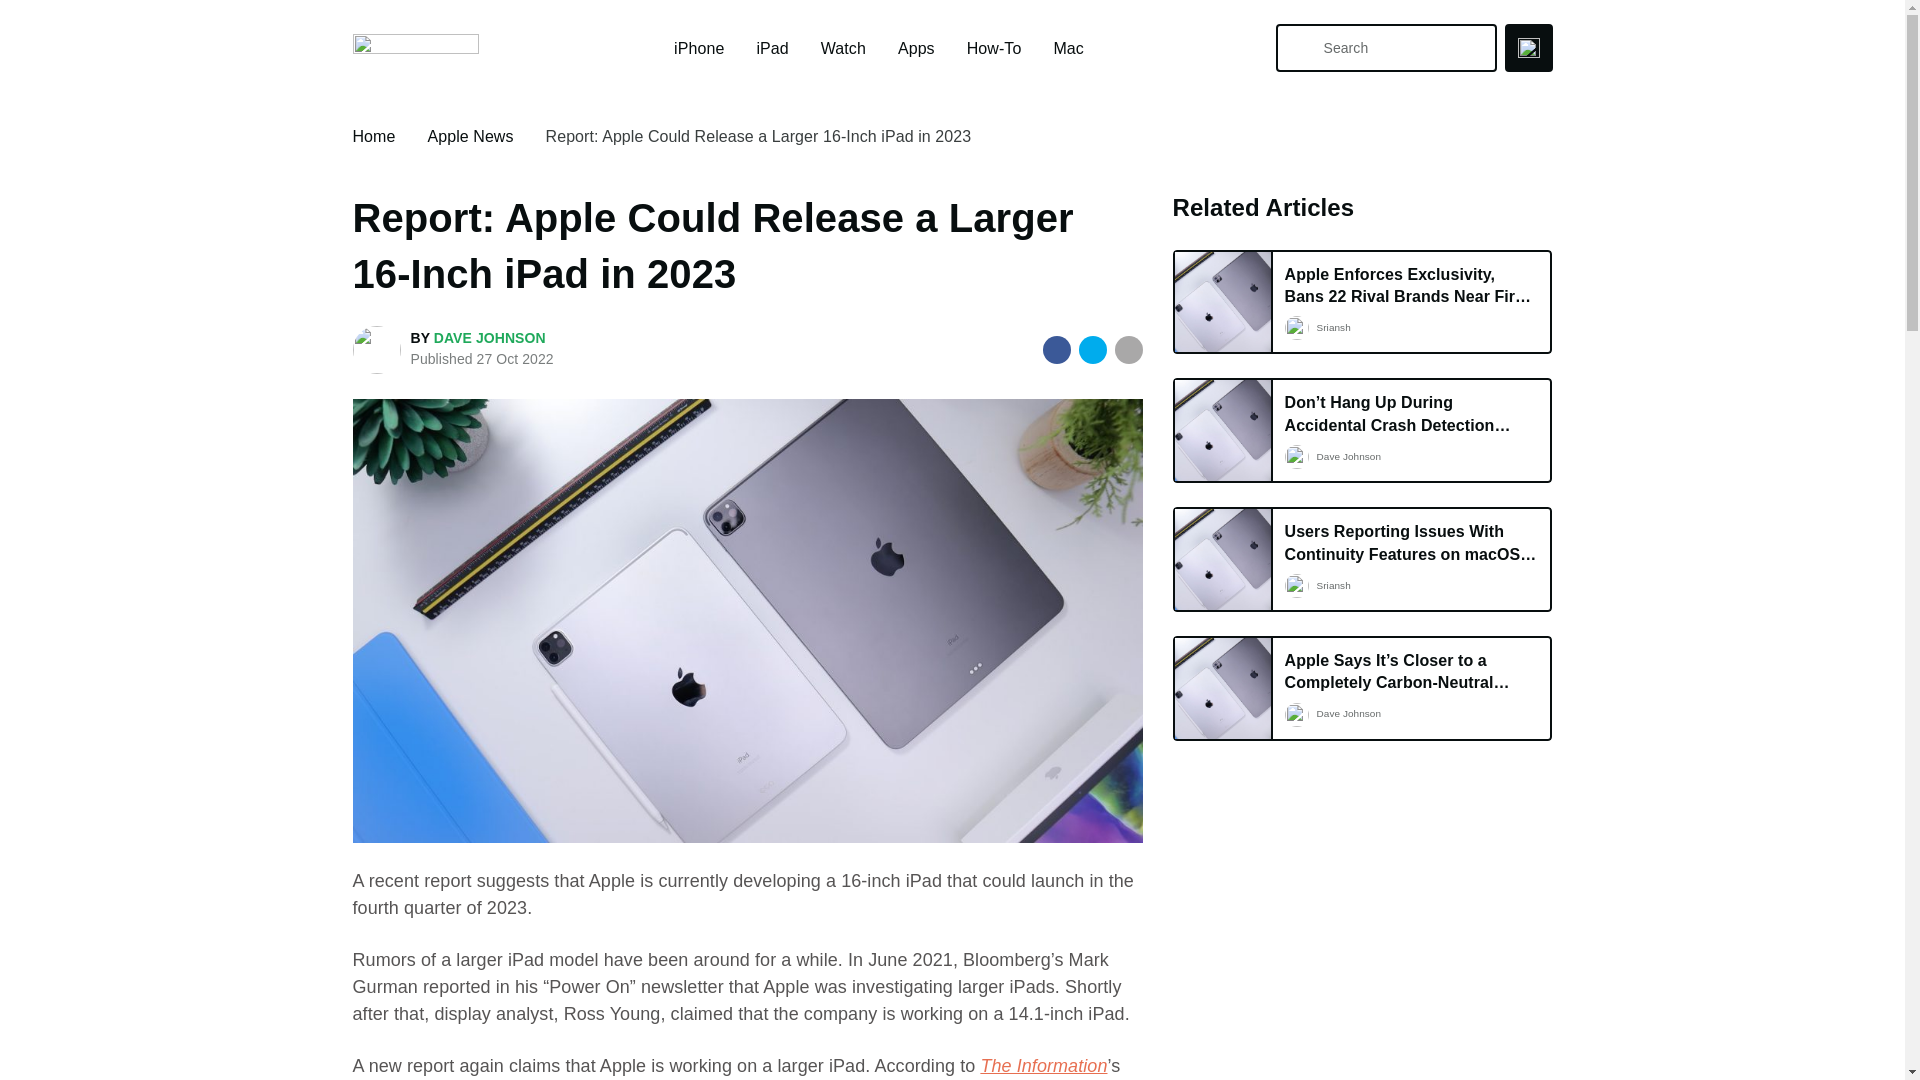 Image resolution: width=1920 pixels, height=1080 pixels. Describe the element at coordinates (843, 48) in the screenshot. I see `Watch` at that location.